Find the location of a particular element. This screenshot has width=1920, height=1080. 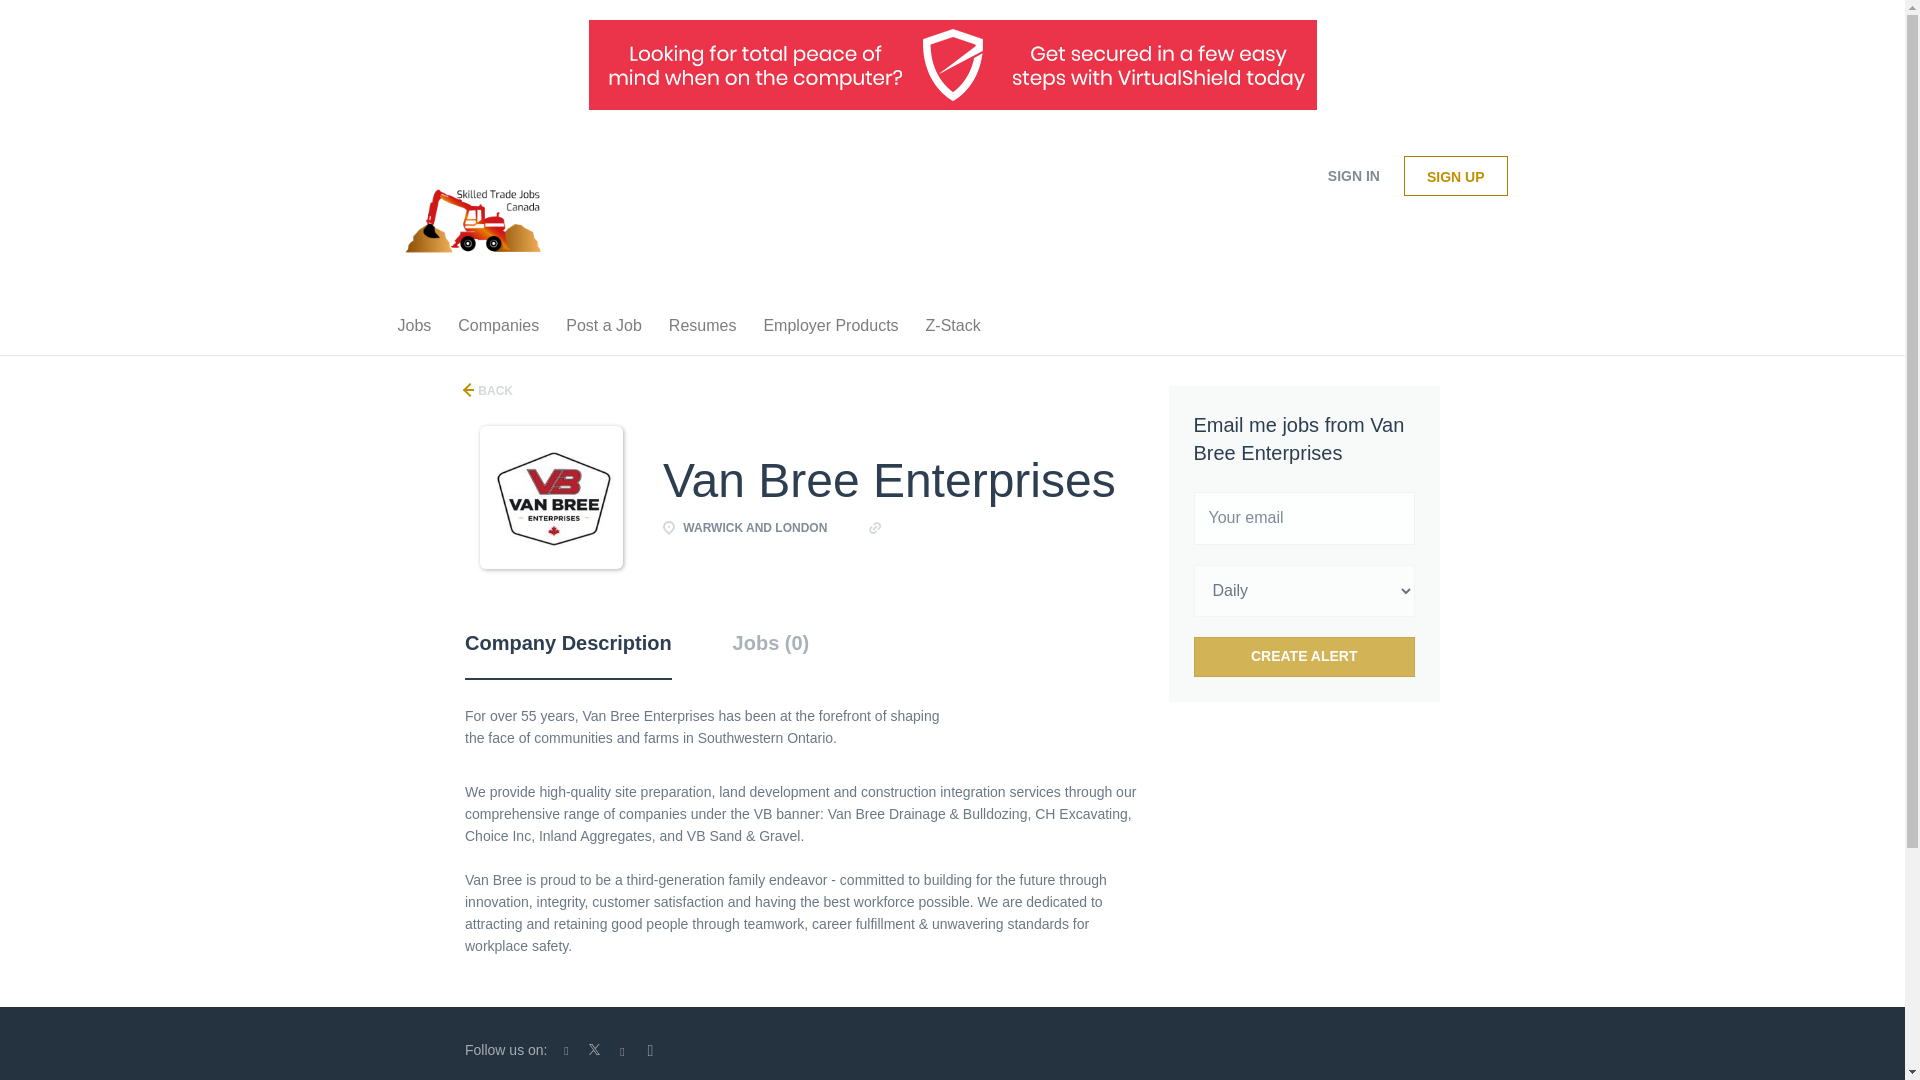

SIGN IN is located at coordinates (1353, 176).